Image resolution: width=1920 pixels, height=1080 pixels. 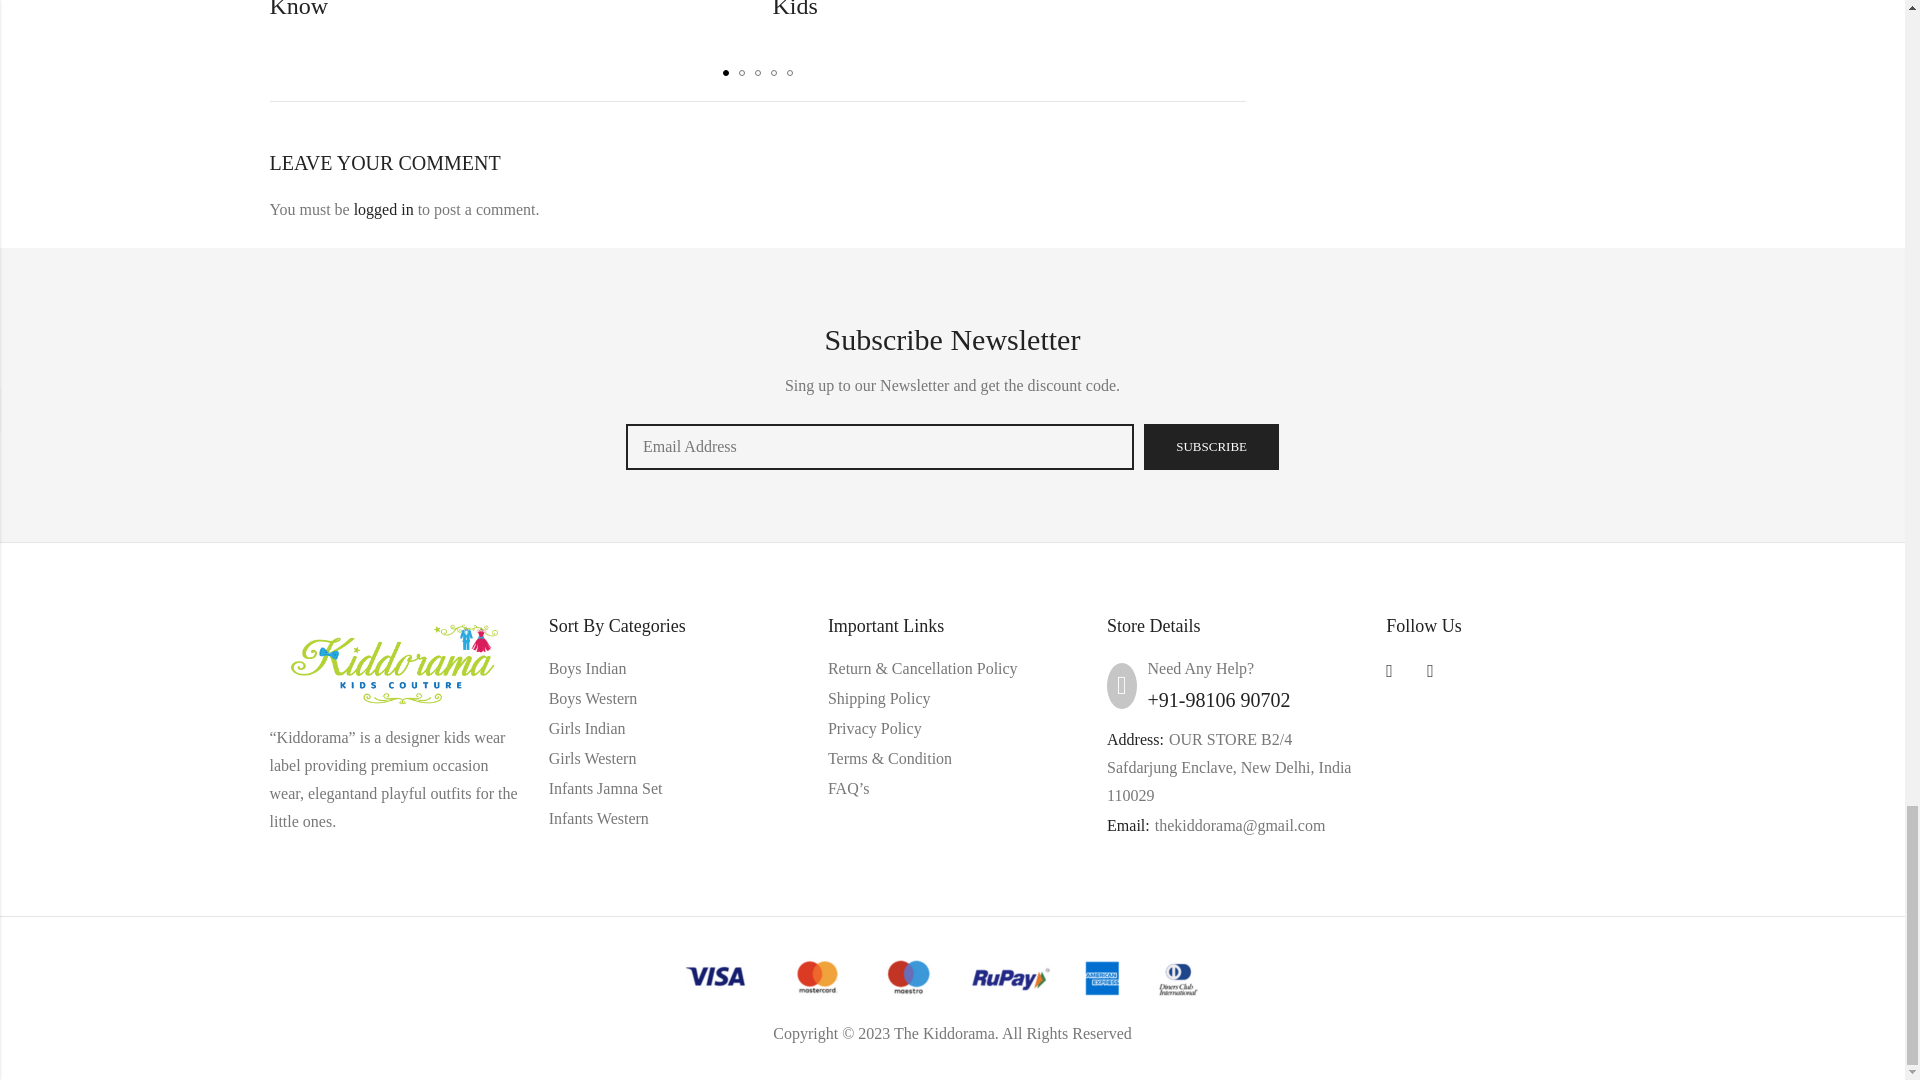 I want to click on Subscribe, so click(x=1211, y=446).